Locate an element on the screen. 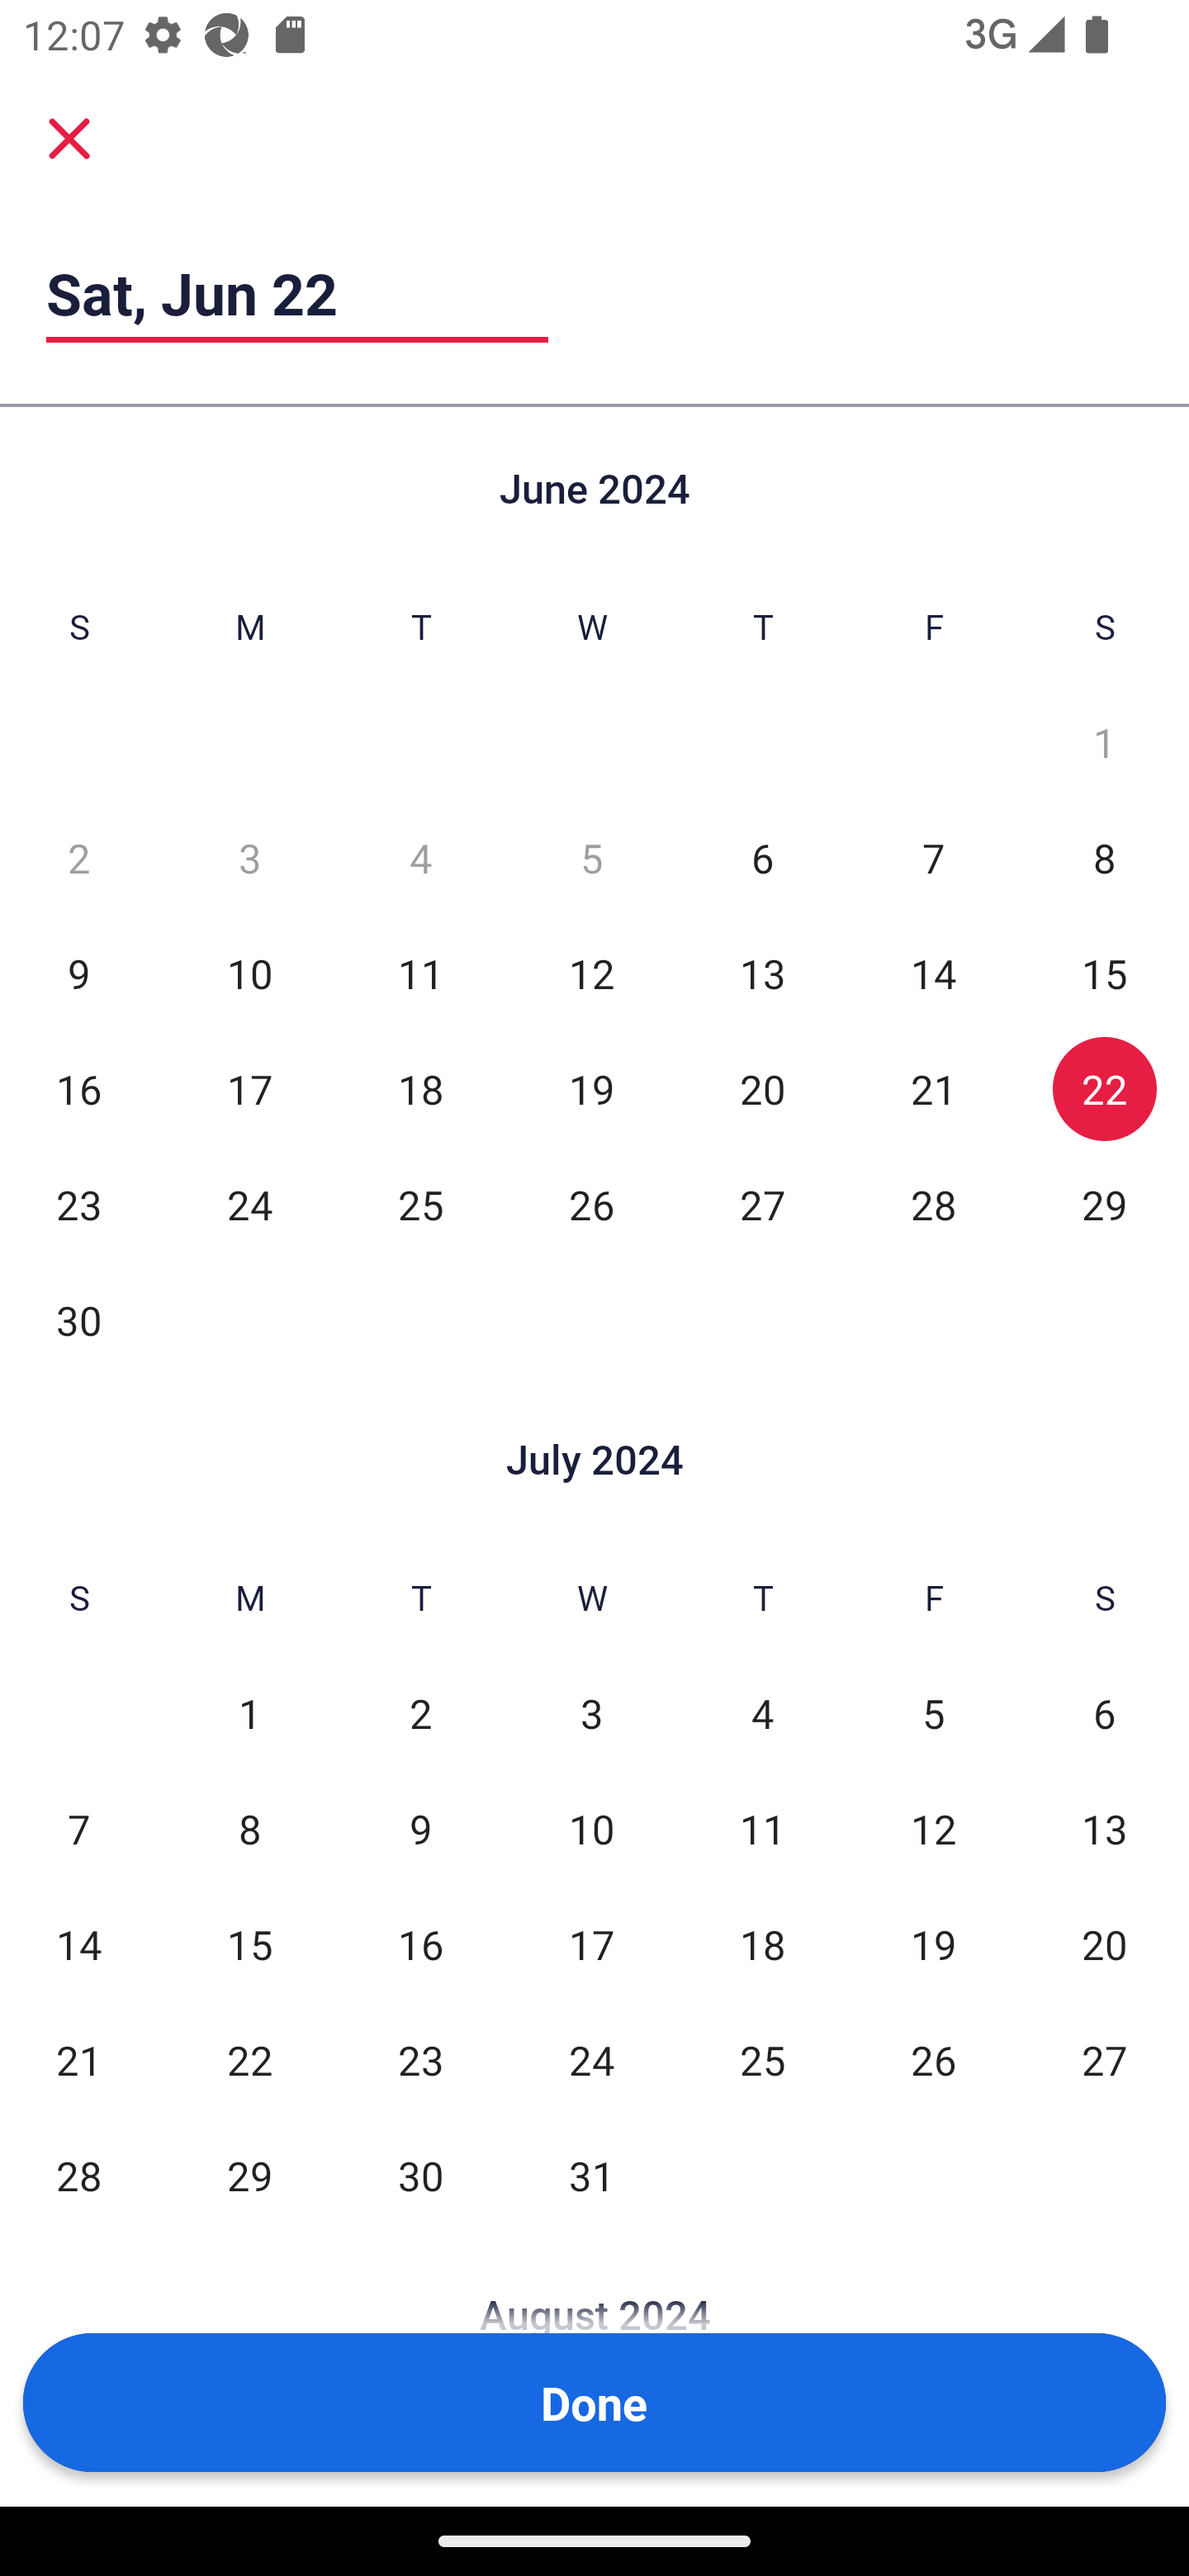 The height and width of the screenshot is (2576, 1189). 5 Fri, Jul 5, Not Selected is located at coordinates (933, 1714).